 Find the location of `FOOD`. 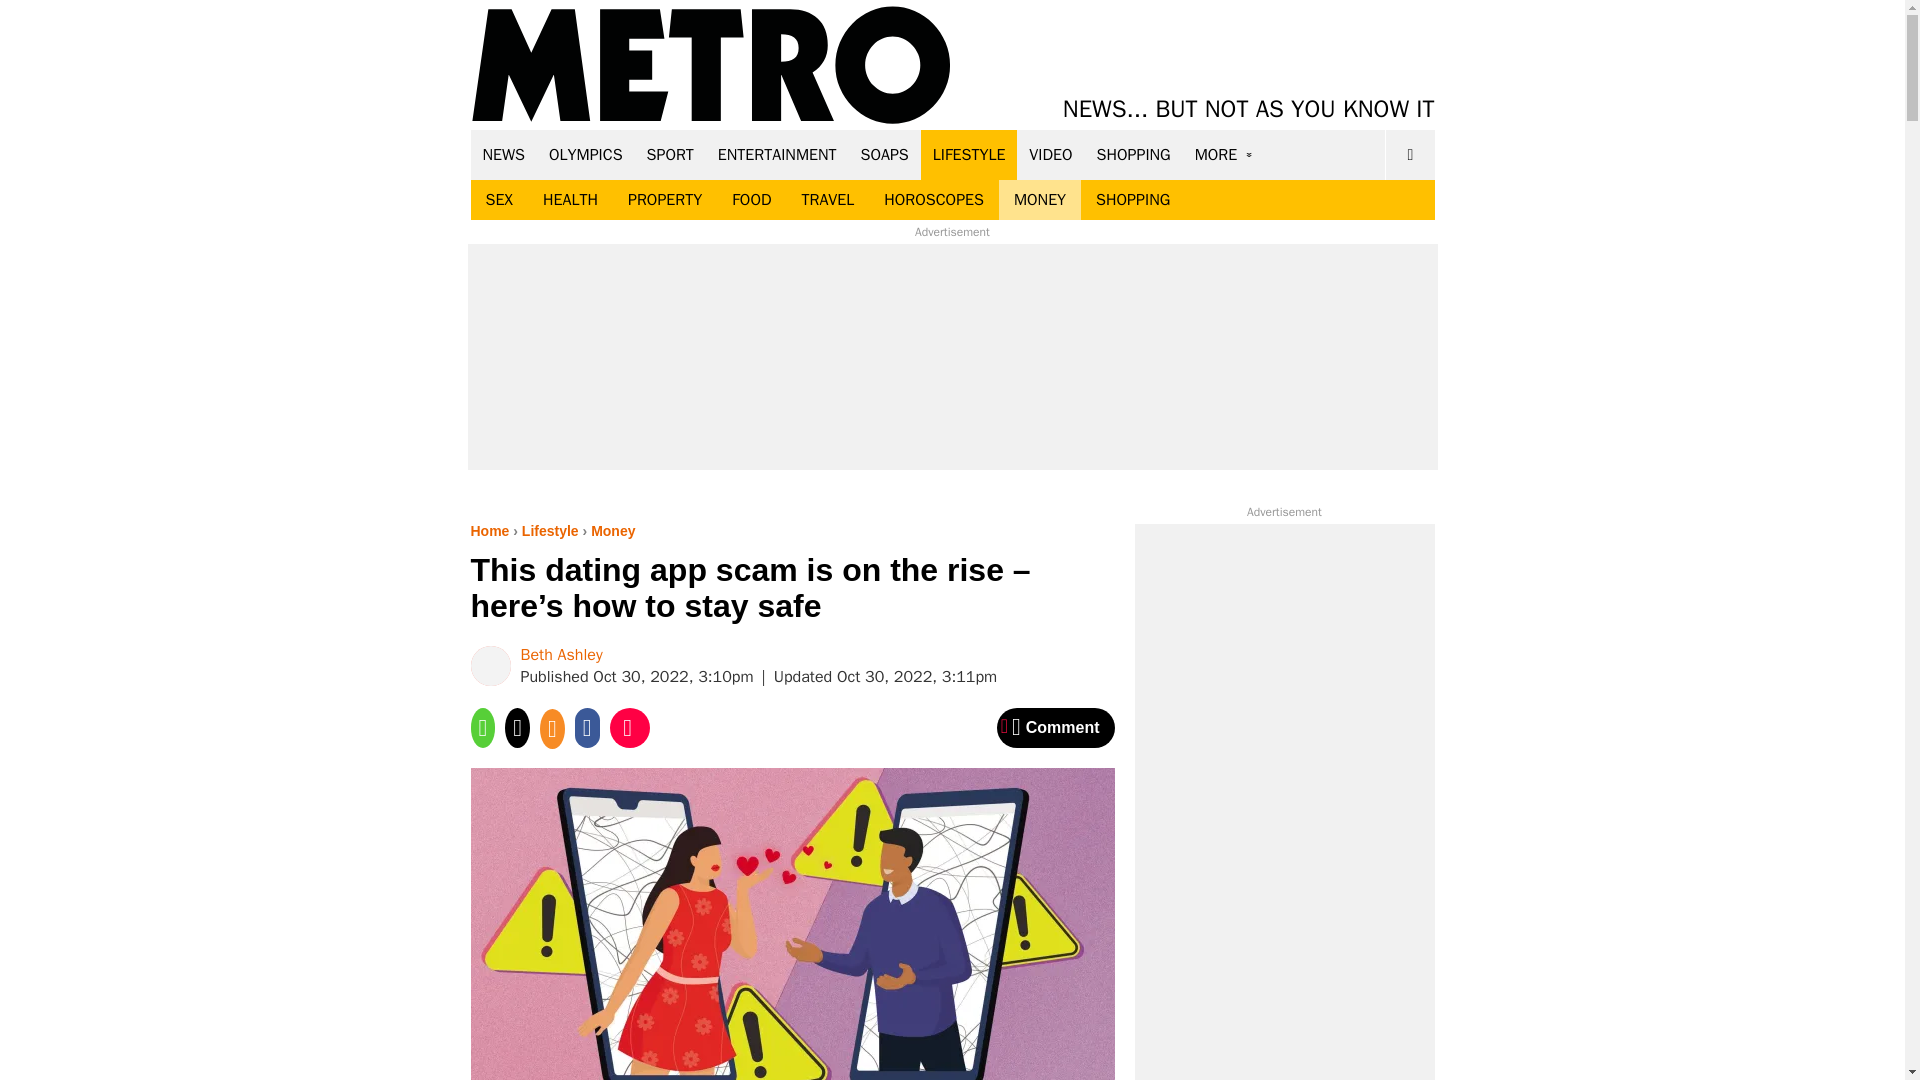

FOOD is located at coordinates (750, 200).